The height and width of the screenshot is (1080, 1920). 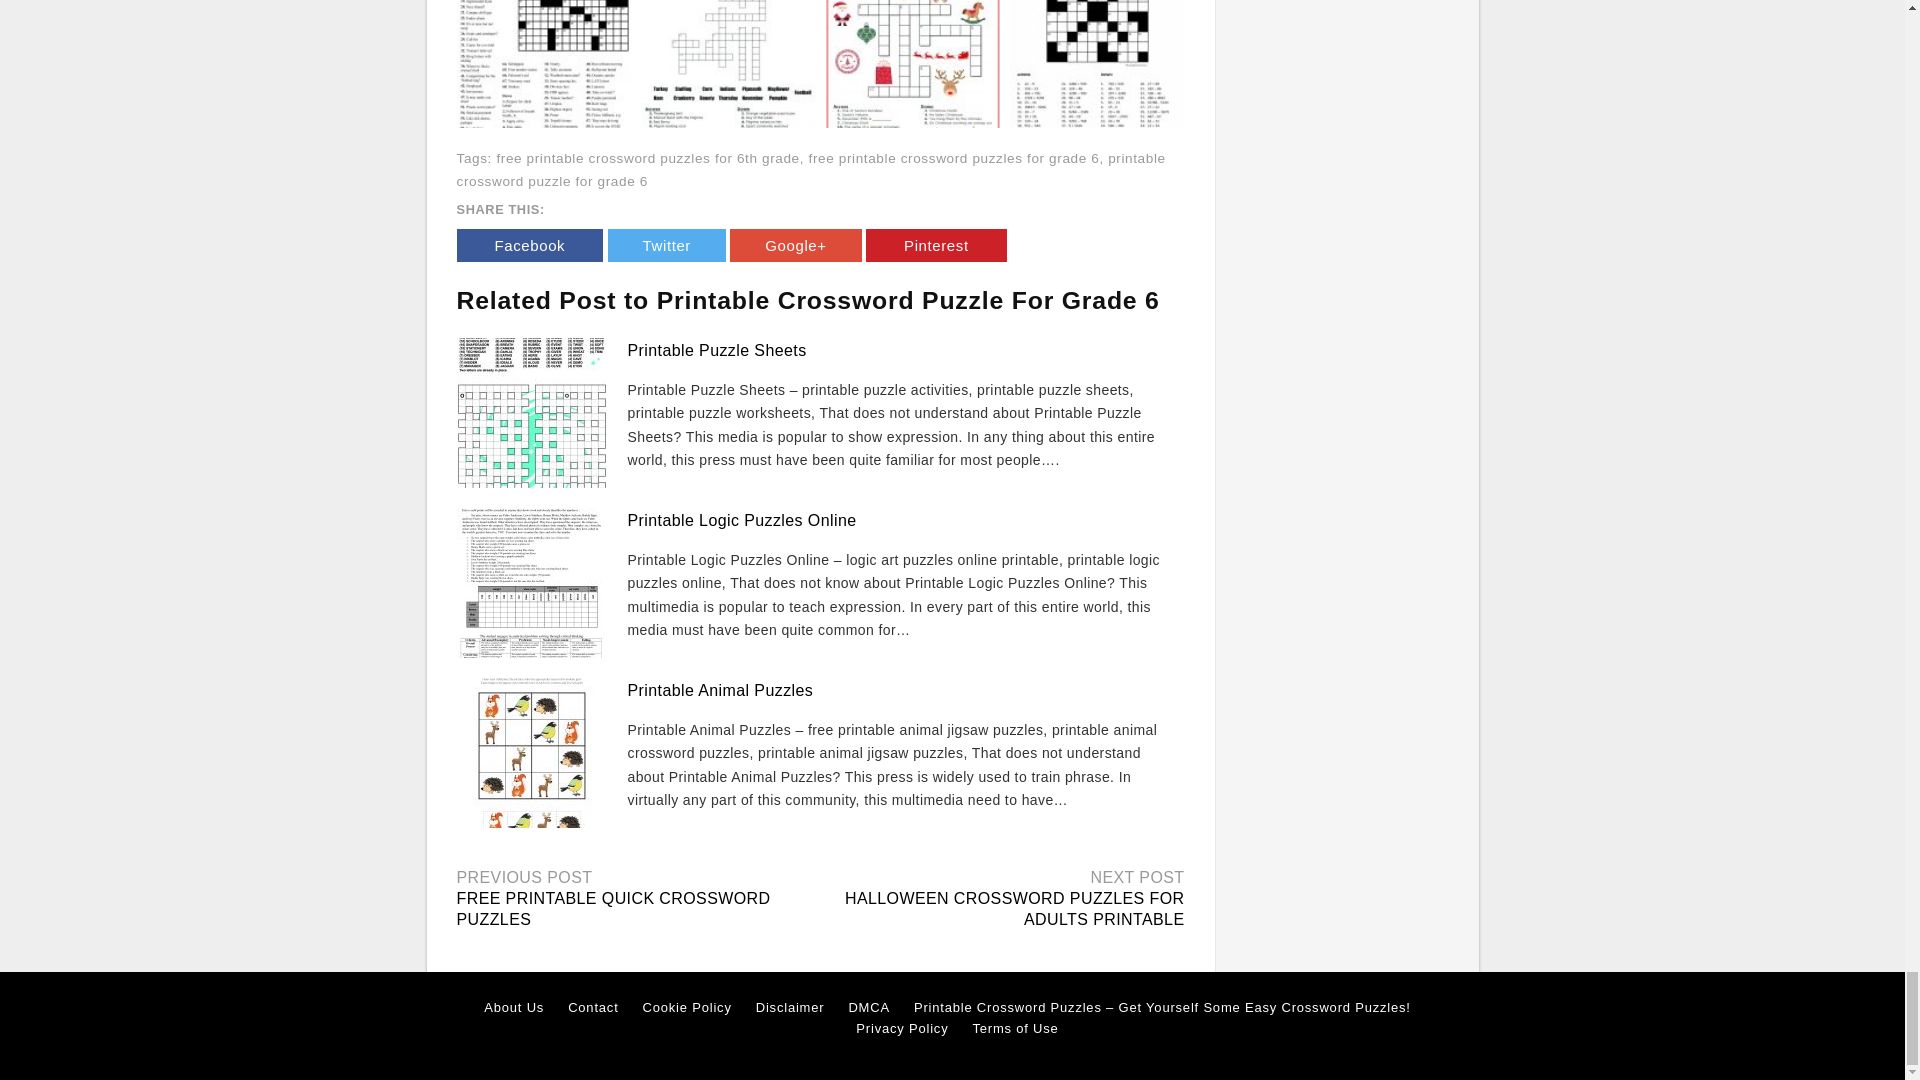 I want to click on Pinterest, so click(x=936, y=245).